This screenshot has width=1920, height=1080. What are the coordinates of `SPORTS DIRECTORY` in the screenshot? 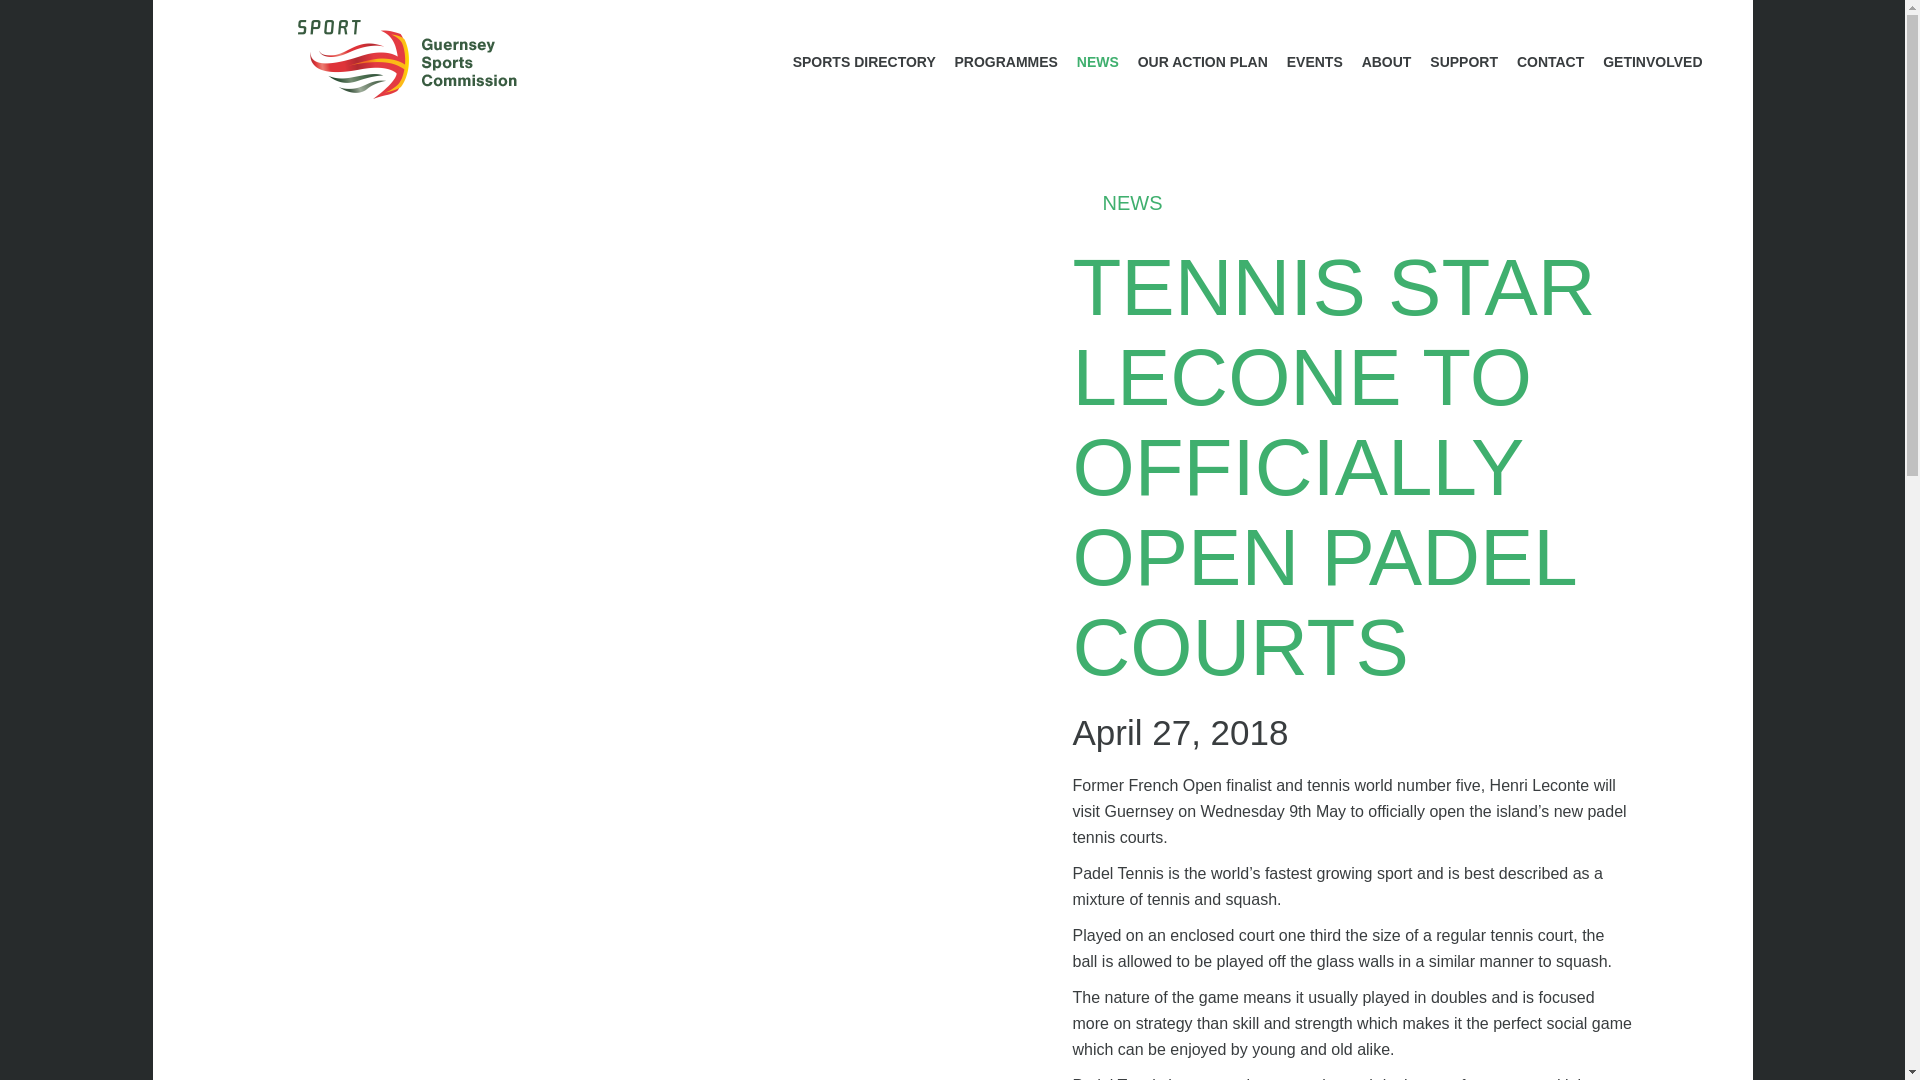 It's located at (864, 62).